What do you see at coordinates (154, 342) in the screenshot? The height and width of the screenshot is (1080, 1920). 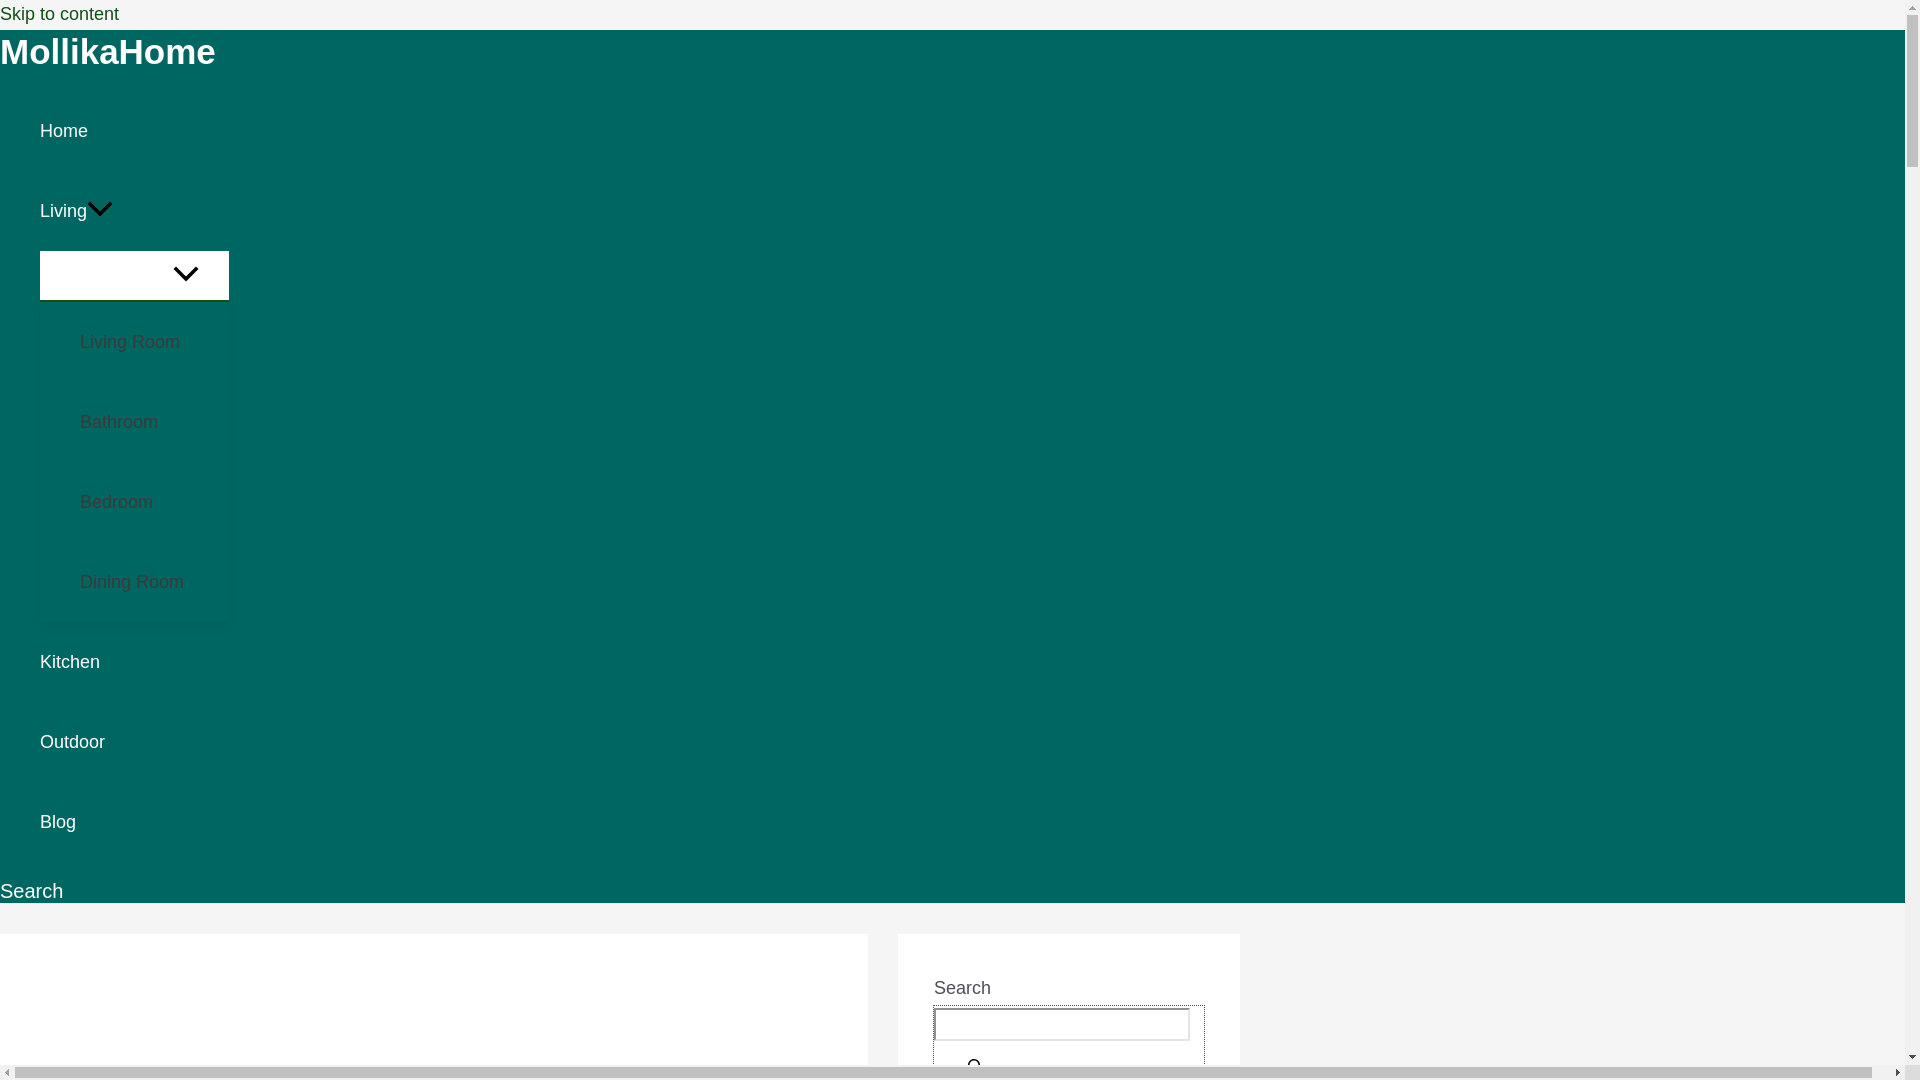 I see `Living Room` at bounding box center [154, 342].